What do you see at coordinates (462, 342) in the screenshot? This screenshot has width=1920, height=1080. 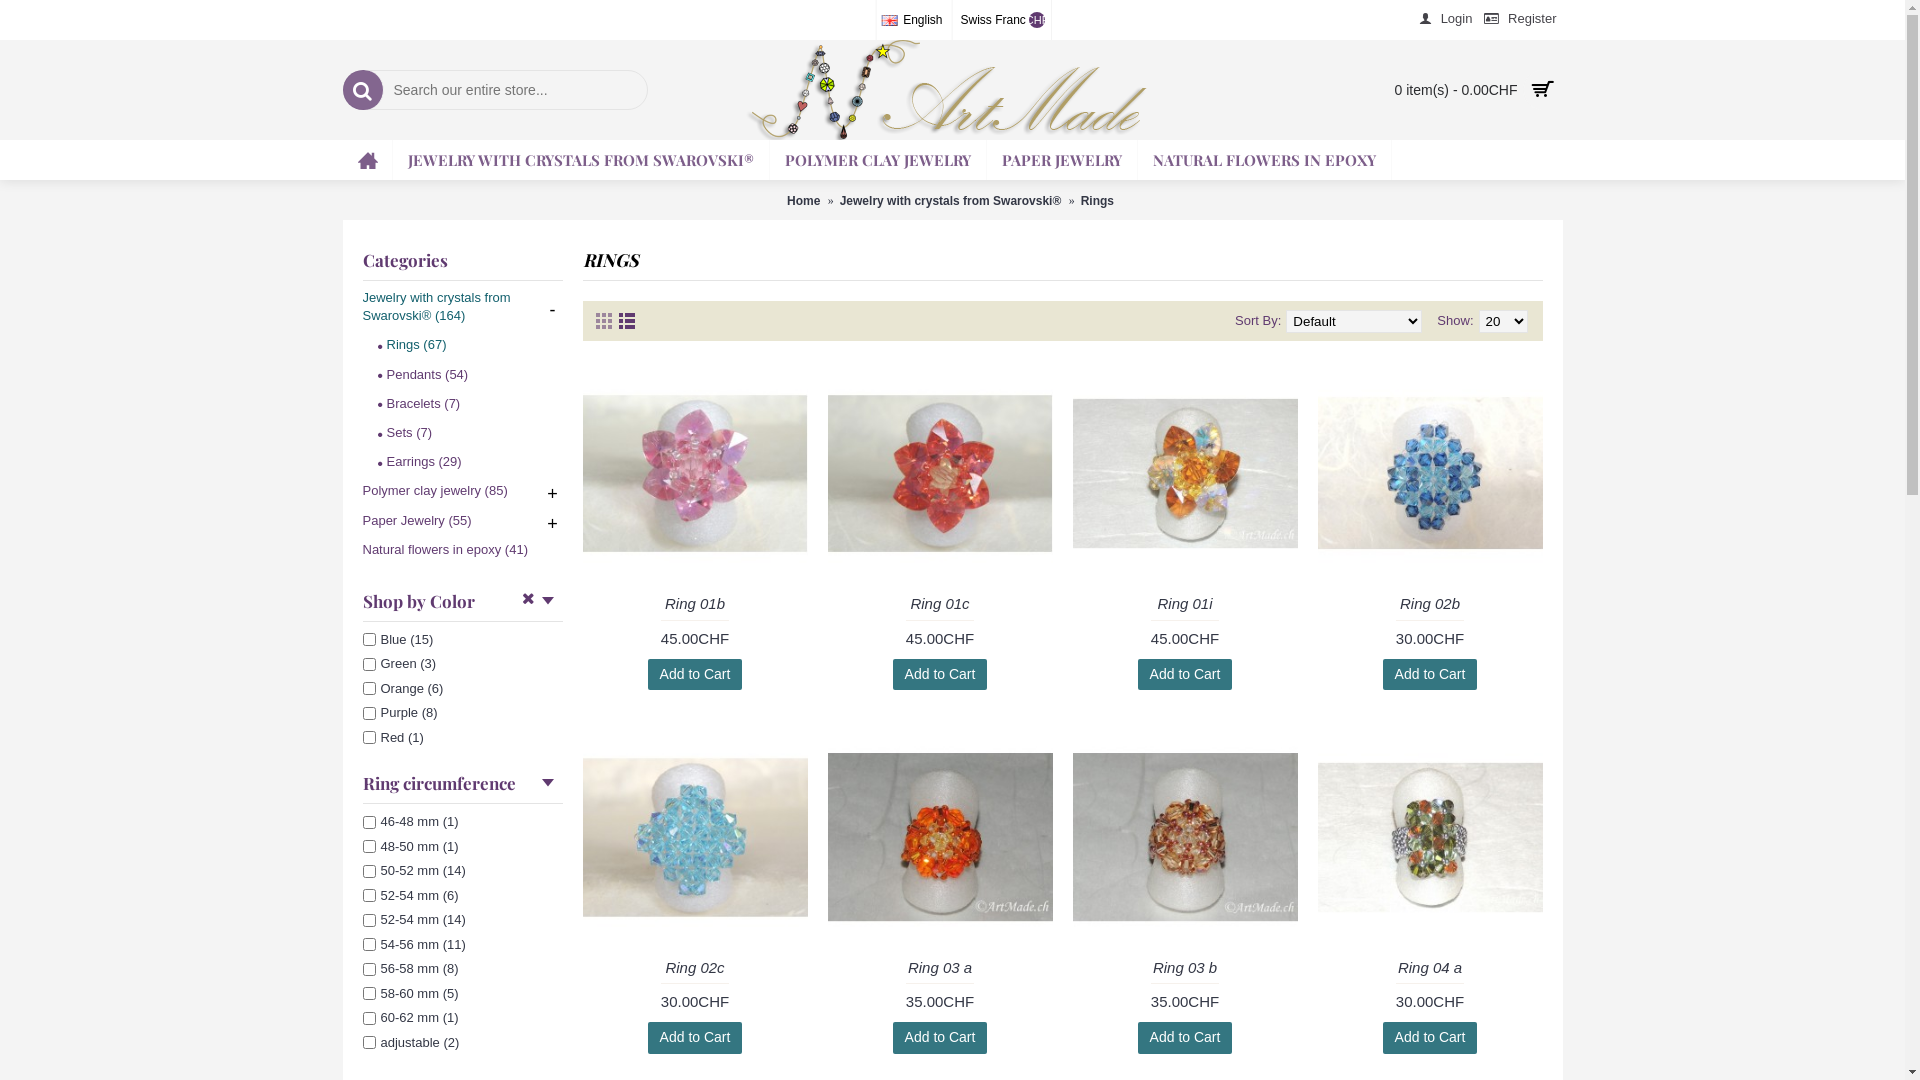 I see `Rings (67)` at bounding box center [462, 342].